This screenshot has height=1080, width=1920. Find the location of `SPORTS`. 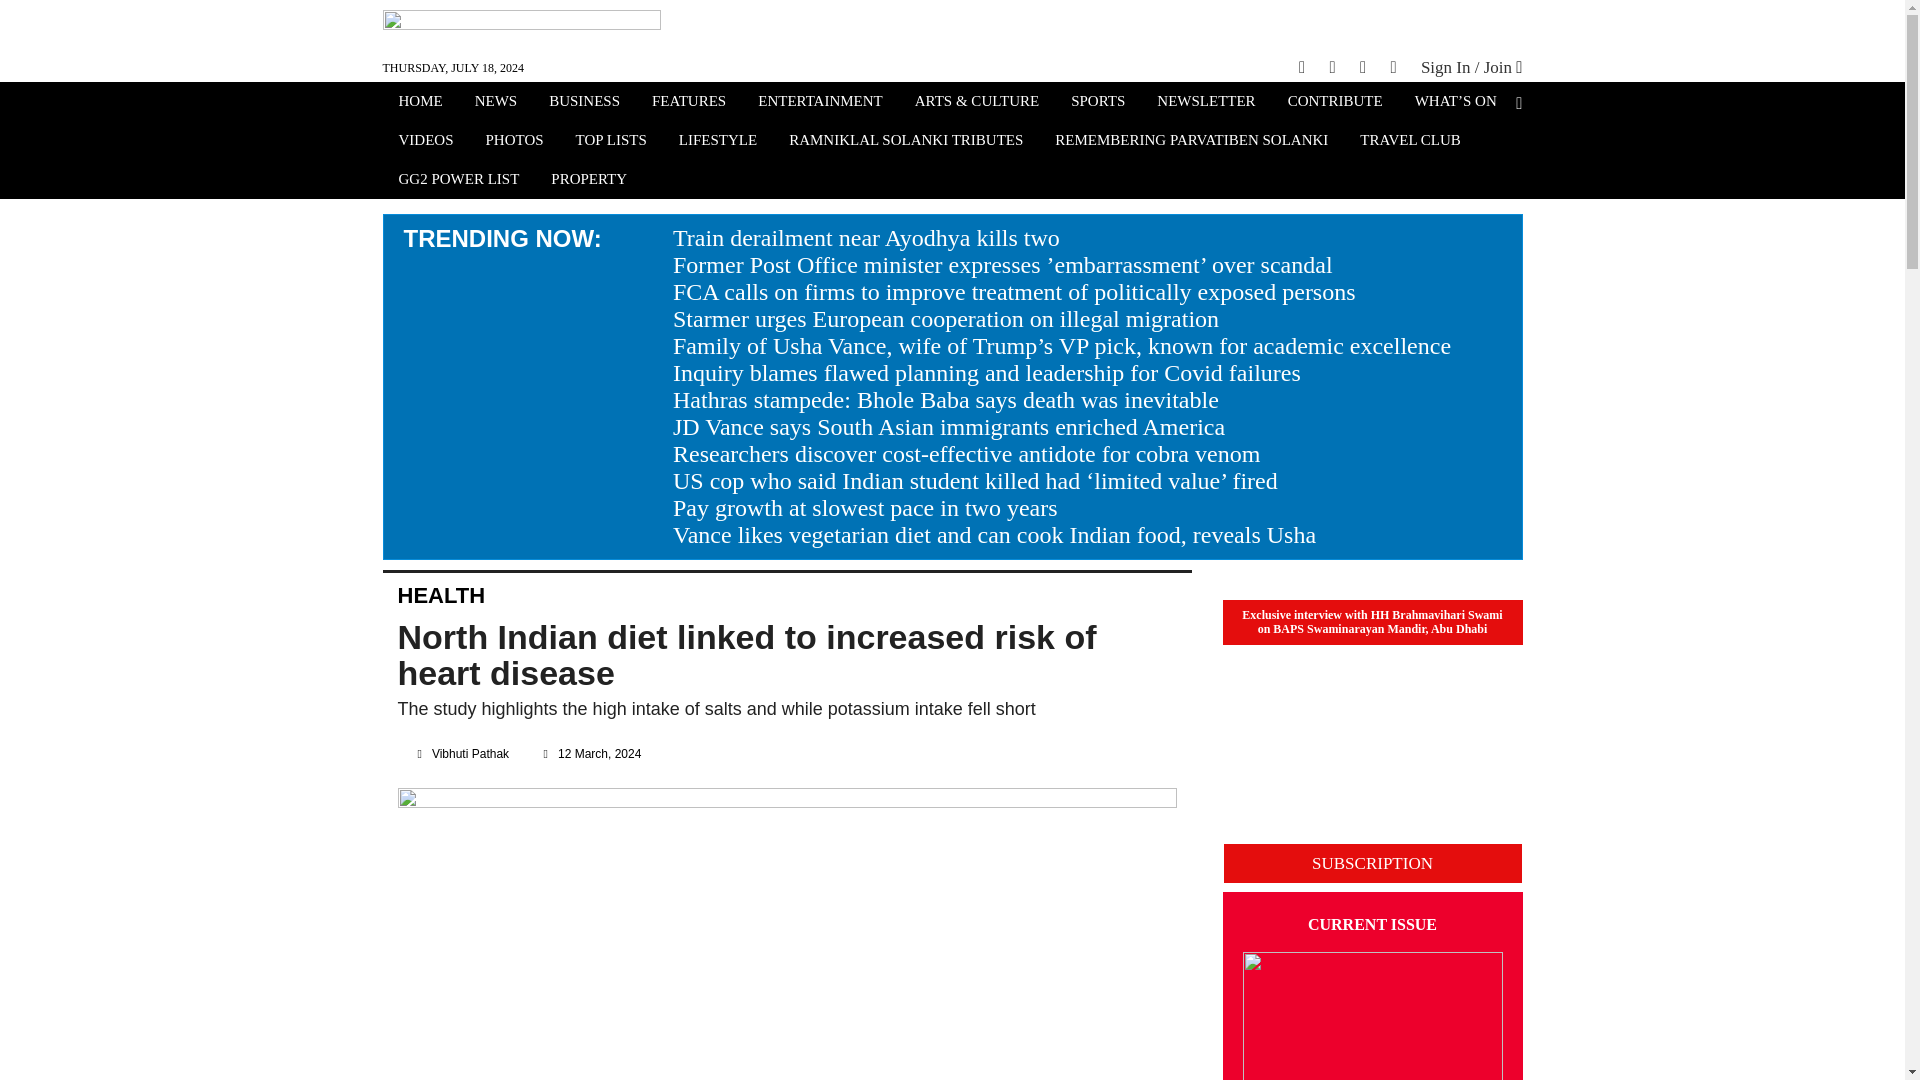

SPORTS is located at coordinates (1098, 103).